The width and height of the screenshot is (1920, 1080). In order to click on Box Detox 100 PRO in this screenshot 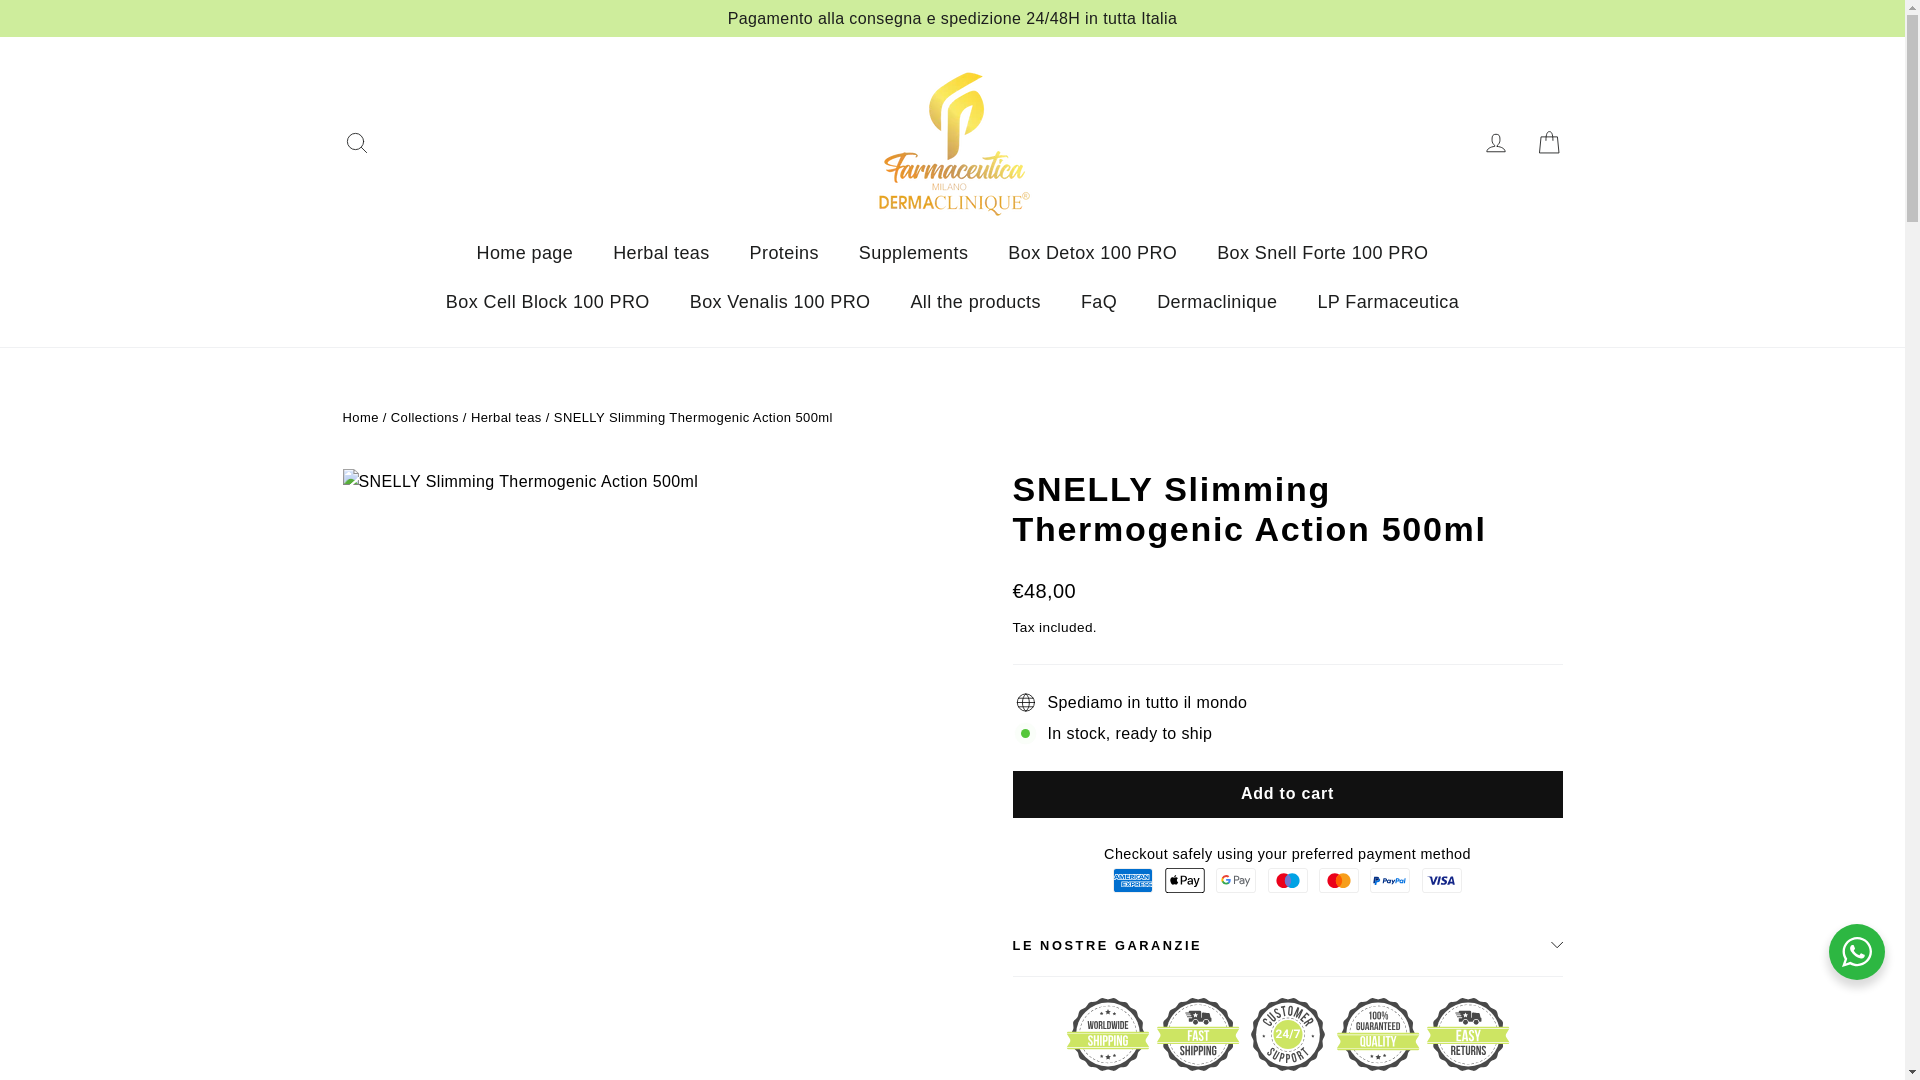, I will do `click(1092, 252)`.